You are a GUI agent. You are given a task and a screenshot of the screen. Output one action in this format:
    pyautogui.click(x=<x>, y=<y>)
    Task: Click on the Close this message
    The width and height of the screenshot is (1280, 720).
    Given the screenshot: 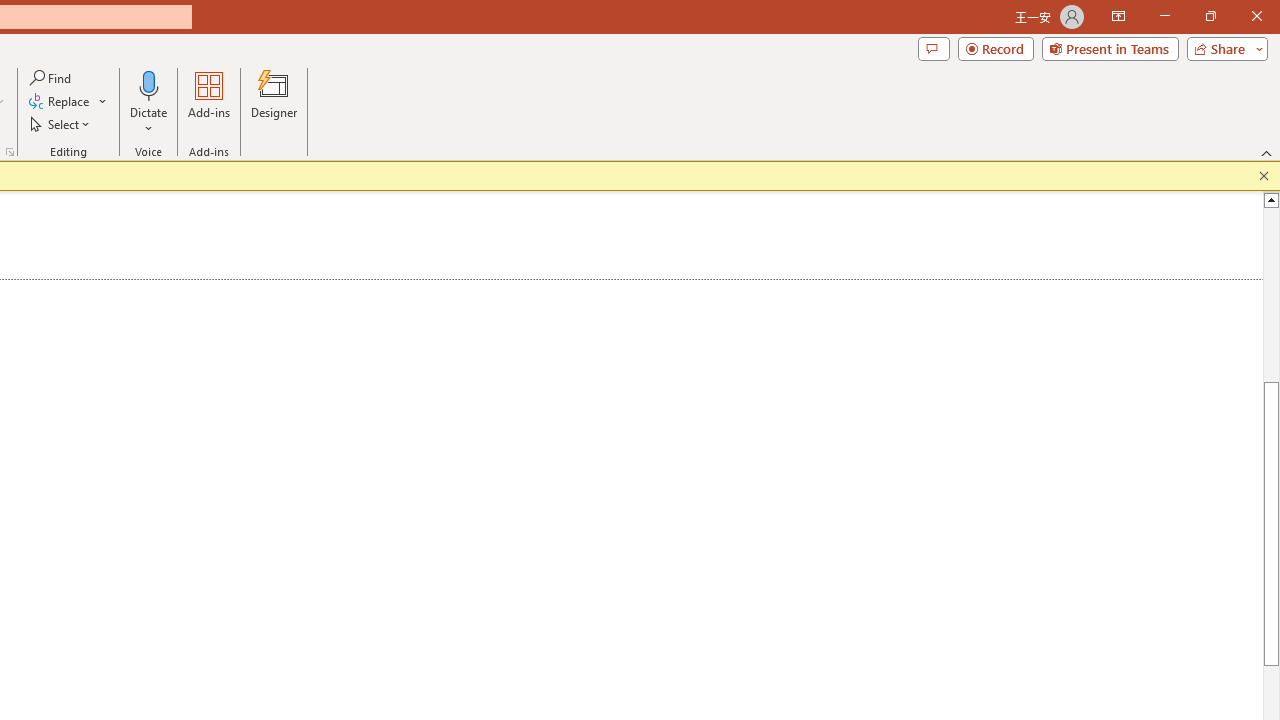 What is the action you would take?
    pyautogui.click(x=1264, y=176)
    